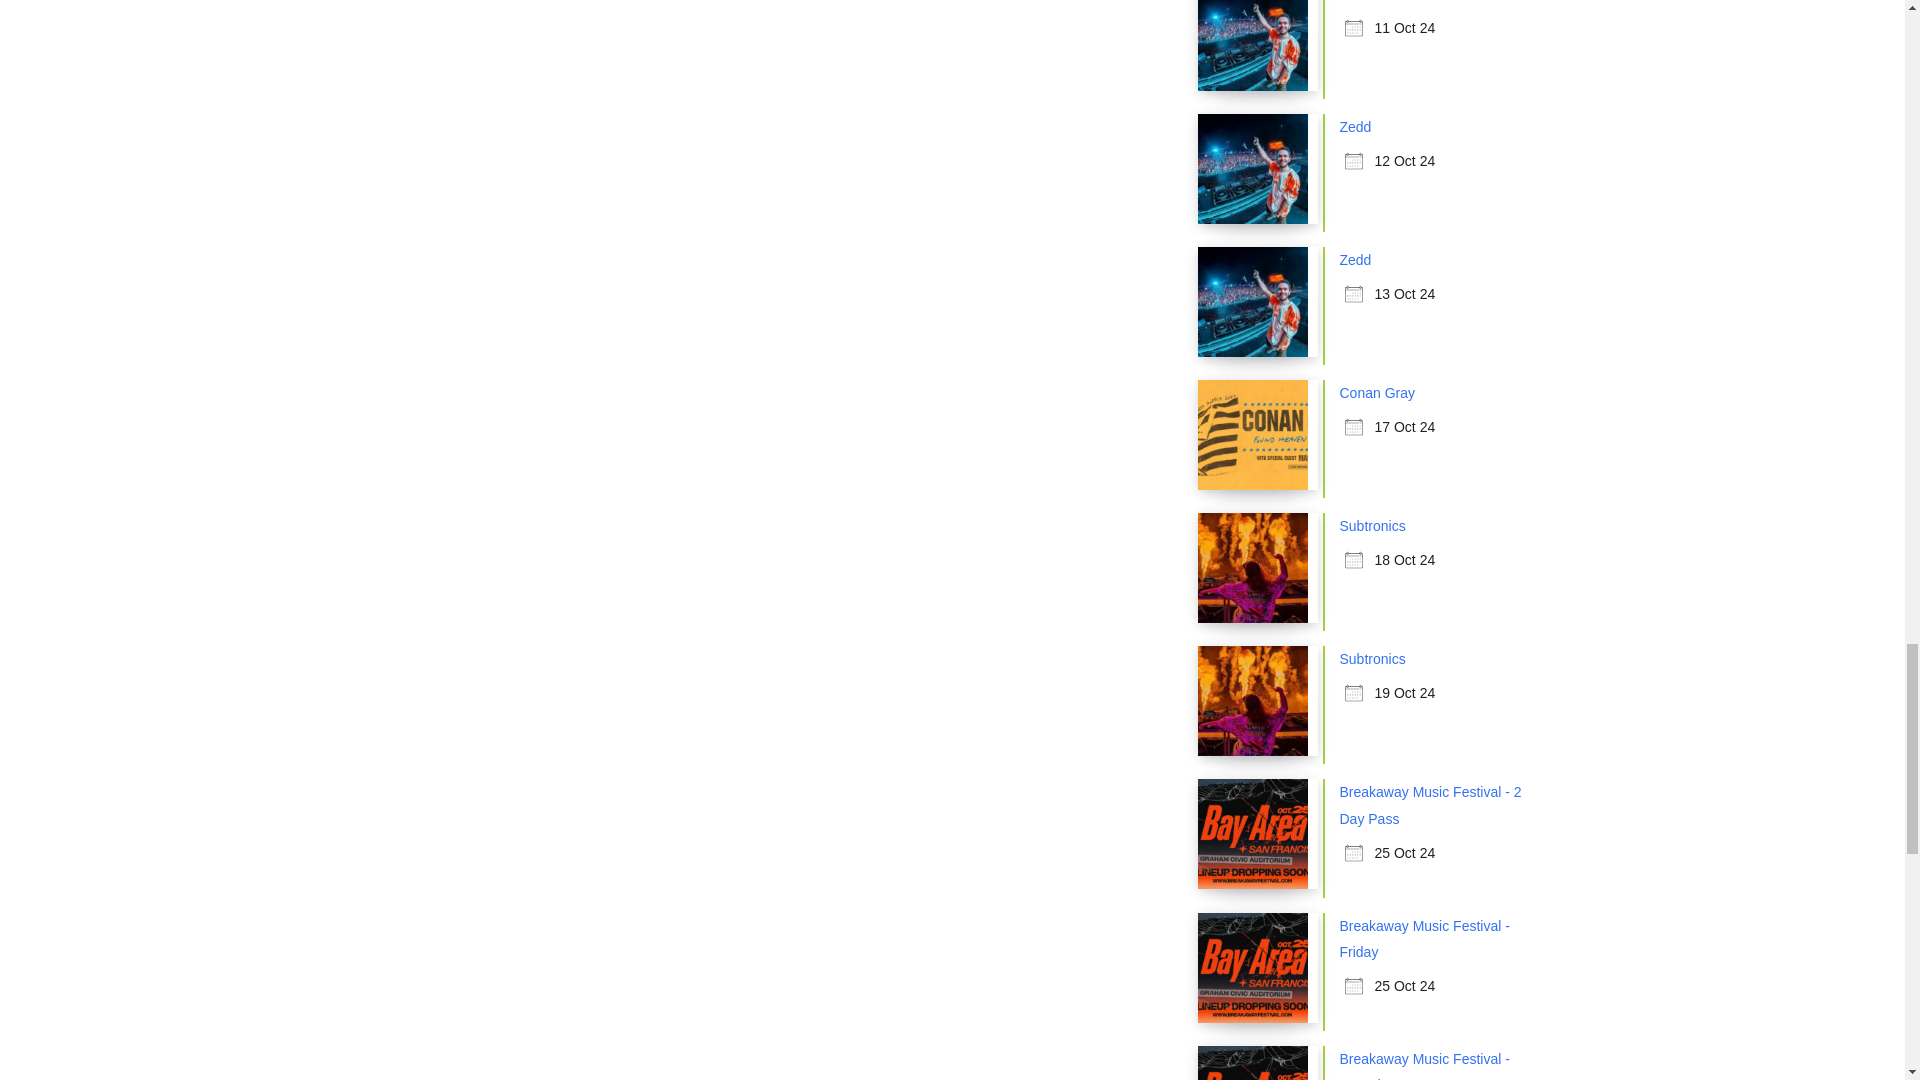 This screenshot has width=1920, height=1080. Describe the element at coordinates (1356, 126) in the screenshot. I see `Zedd` at that location.